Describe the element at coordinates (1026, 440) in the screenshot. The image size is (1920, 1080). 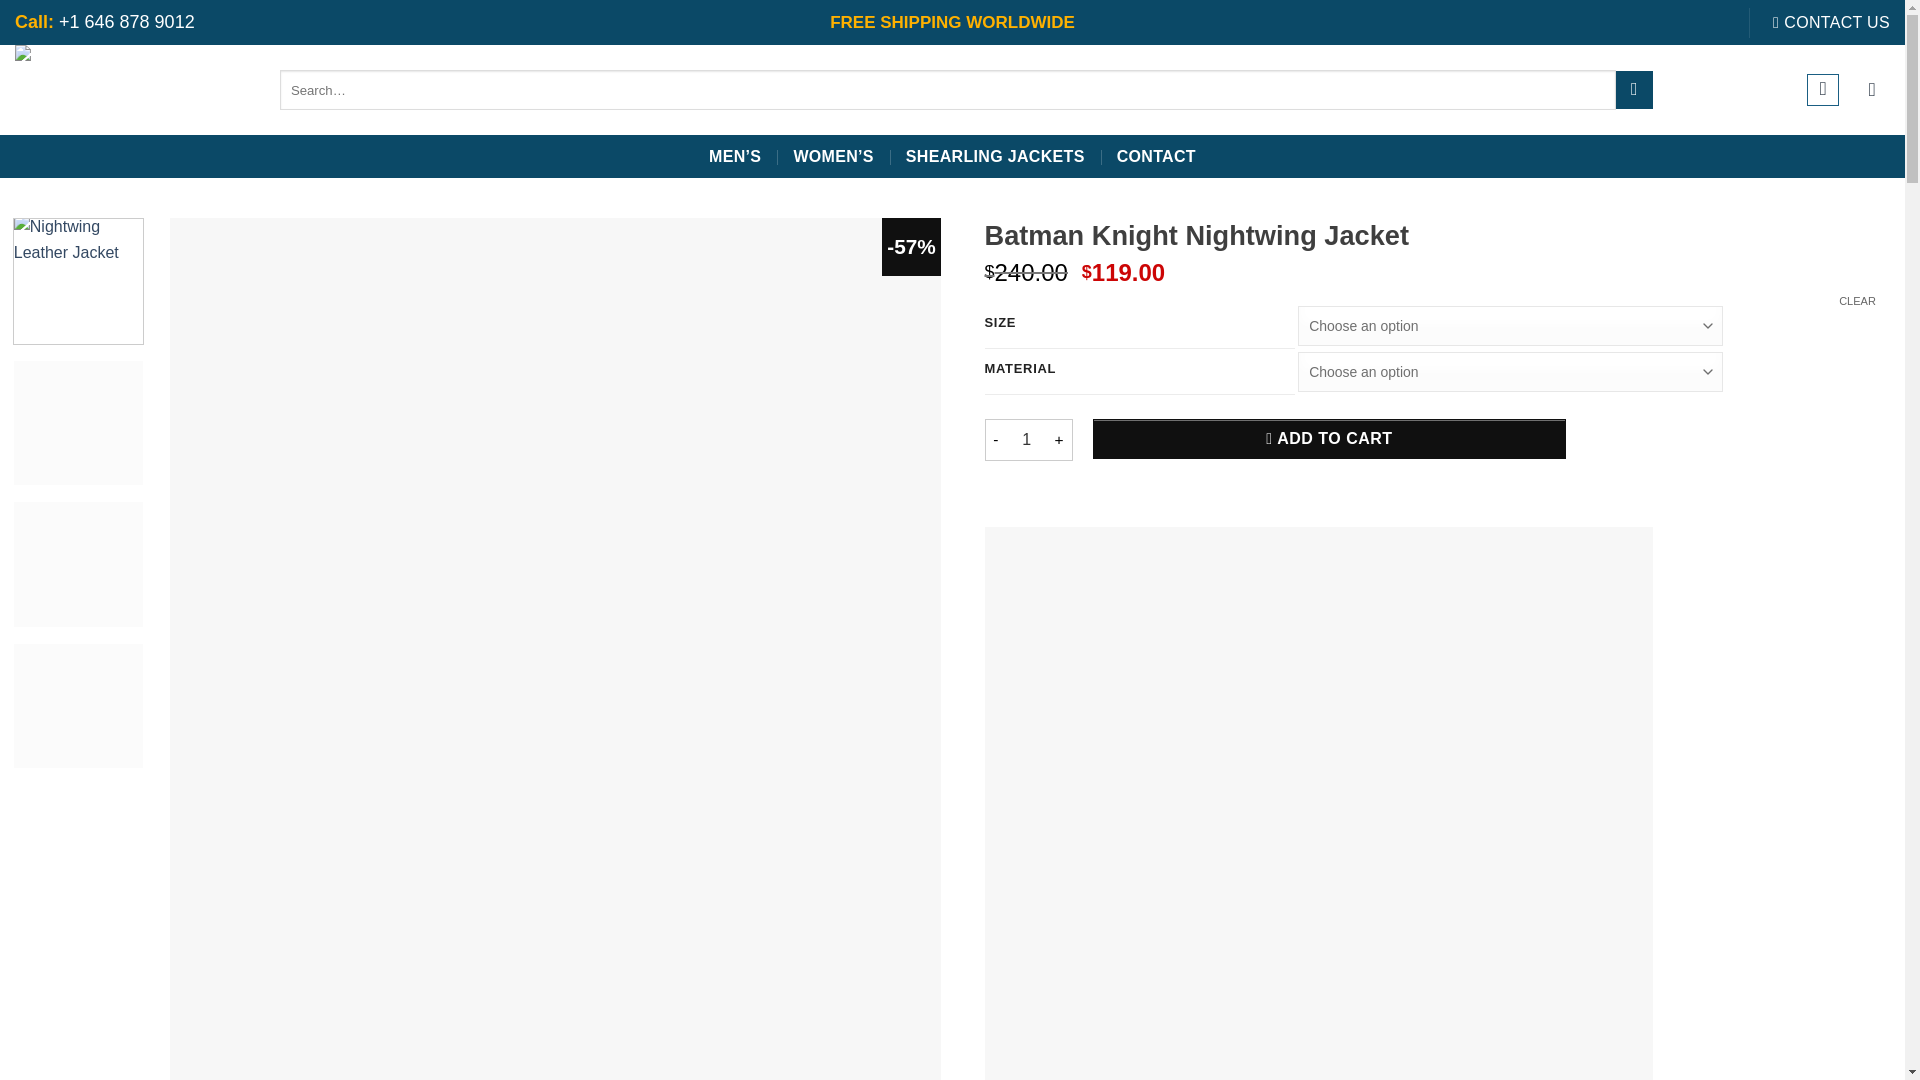
I see `1` at that location.